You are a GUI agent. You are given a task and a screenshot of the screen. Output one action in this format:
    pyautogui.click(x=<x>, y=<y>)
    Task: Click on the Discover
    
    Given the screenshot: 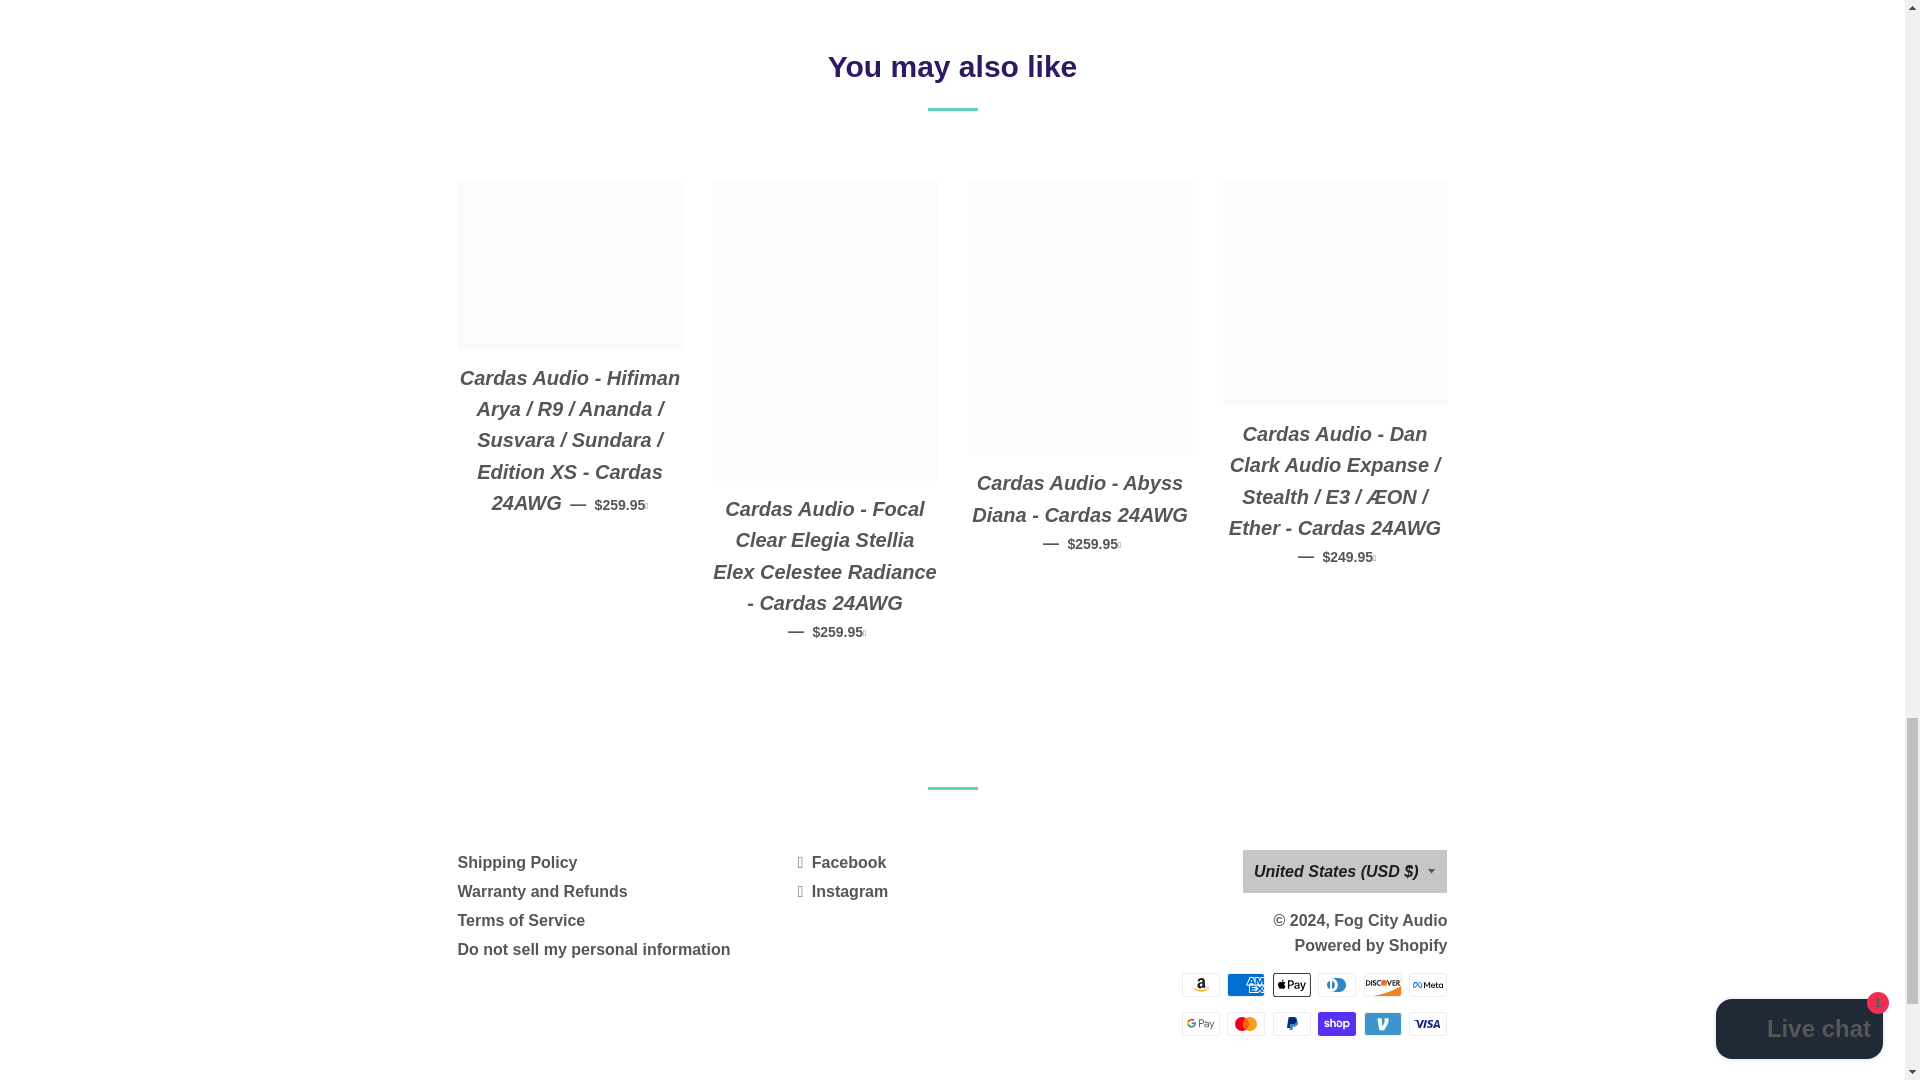 What is the action you would take?
    pyautogui.click(x=1382, y=984)
    